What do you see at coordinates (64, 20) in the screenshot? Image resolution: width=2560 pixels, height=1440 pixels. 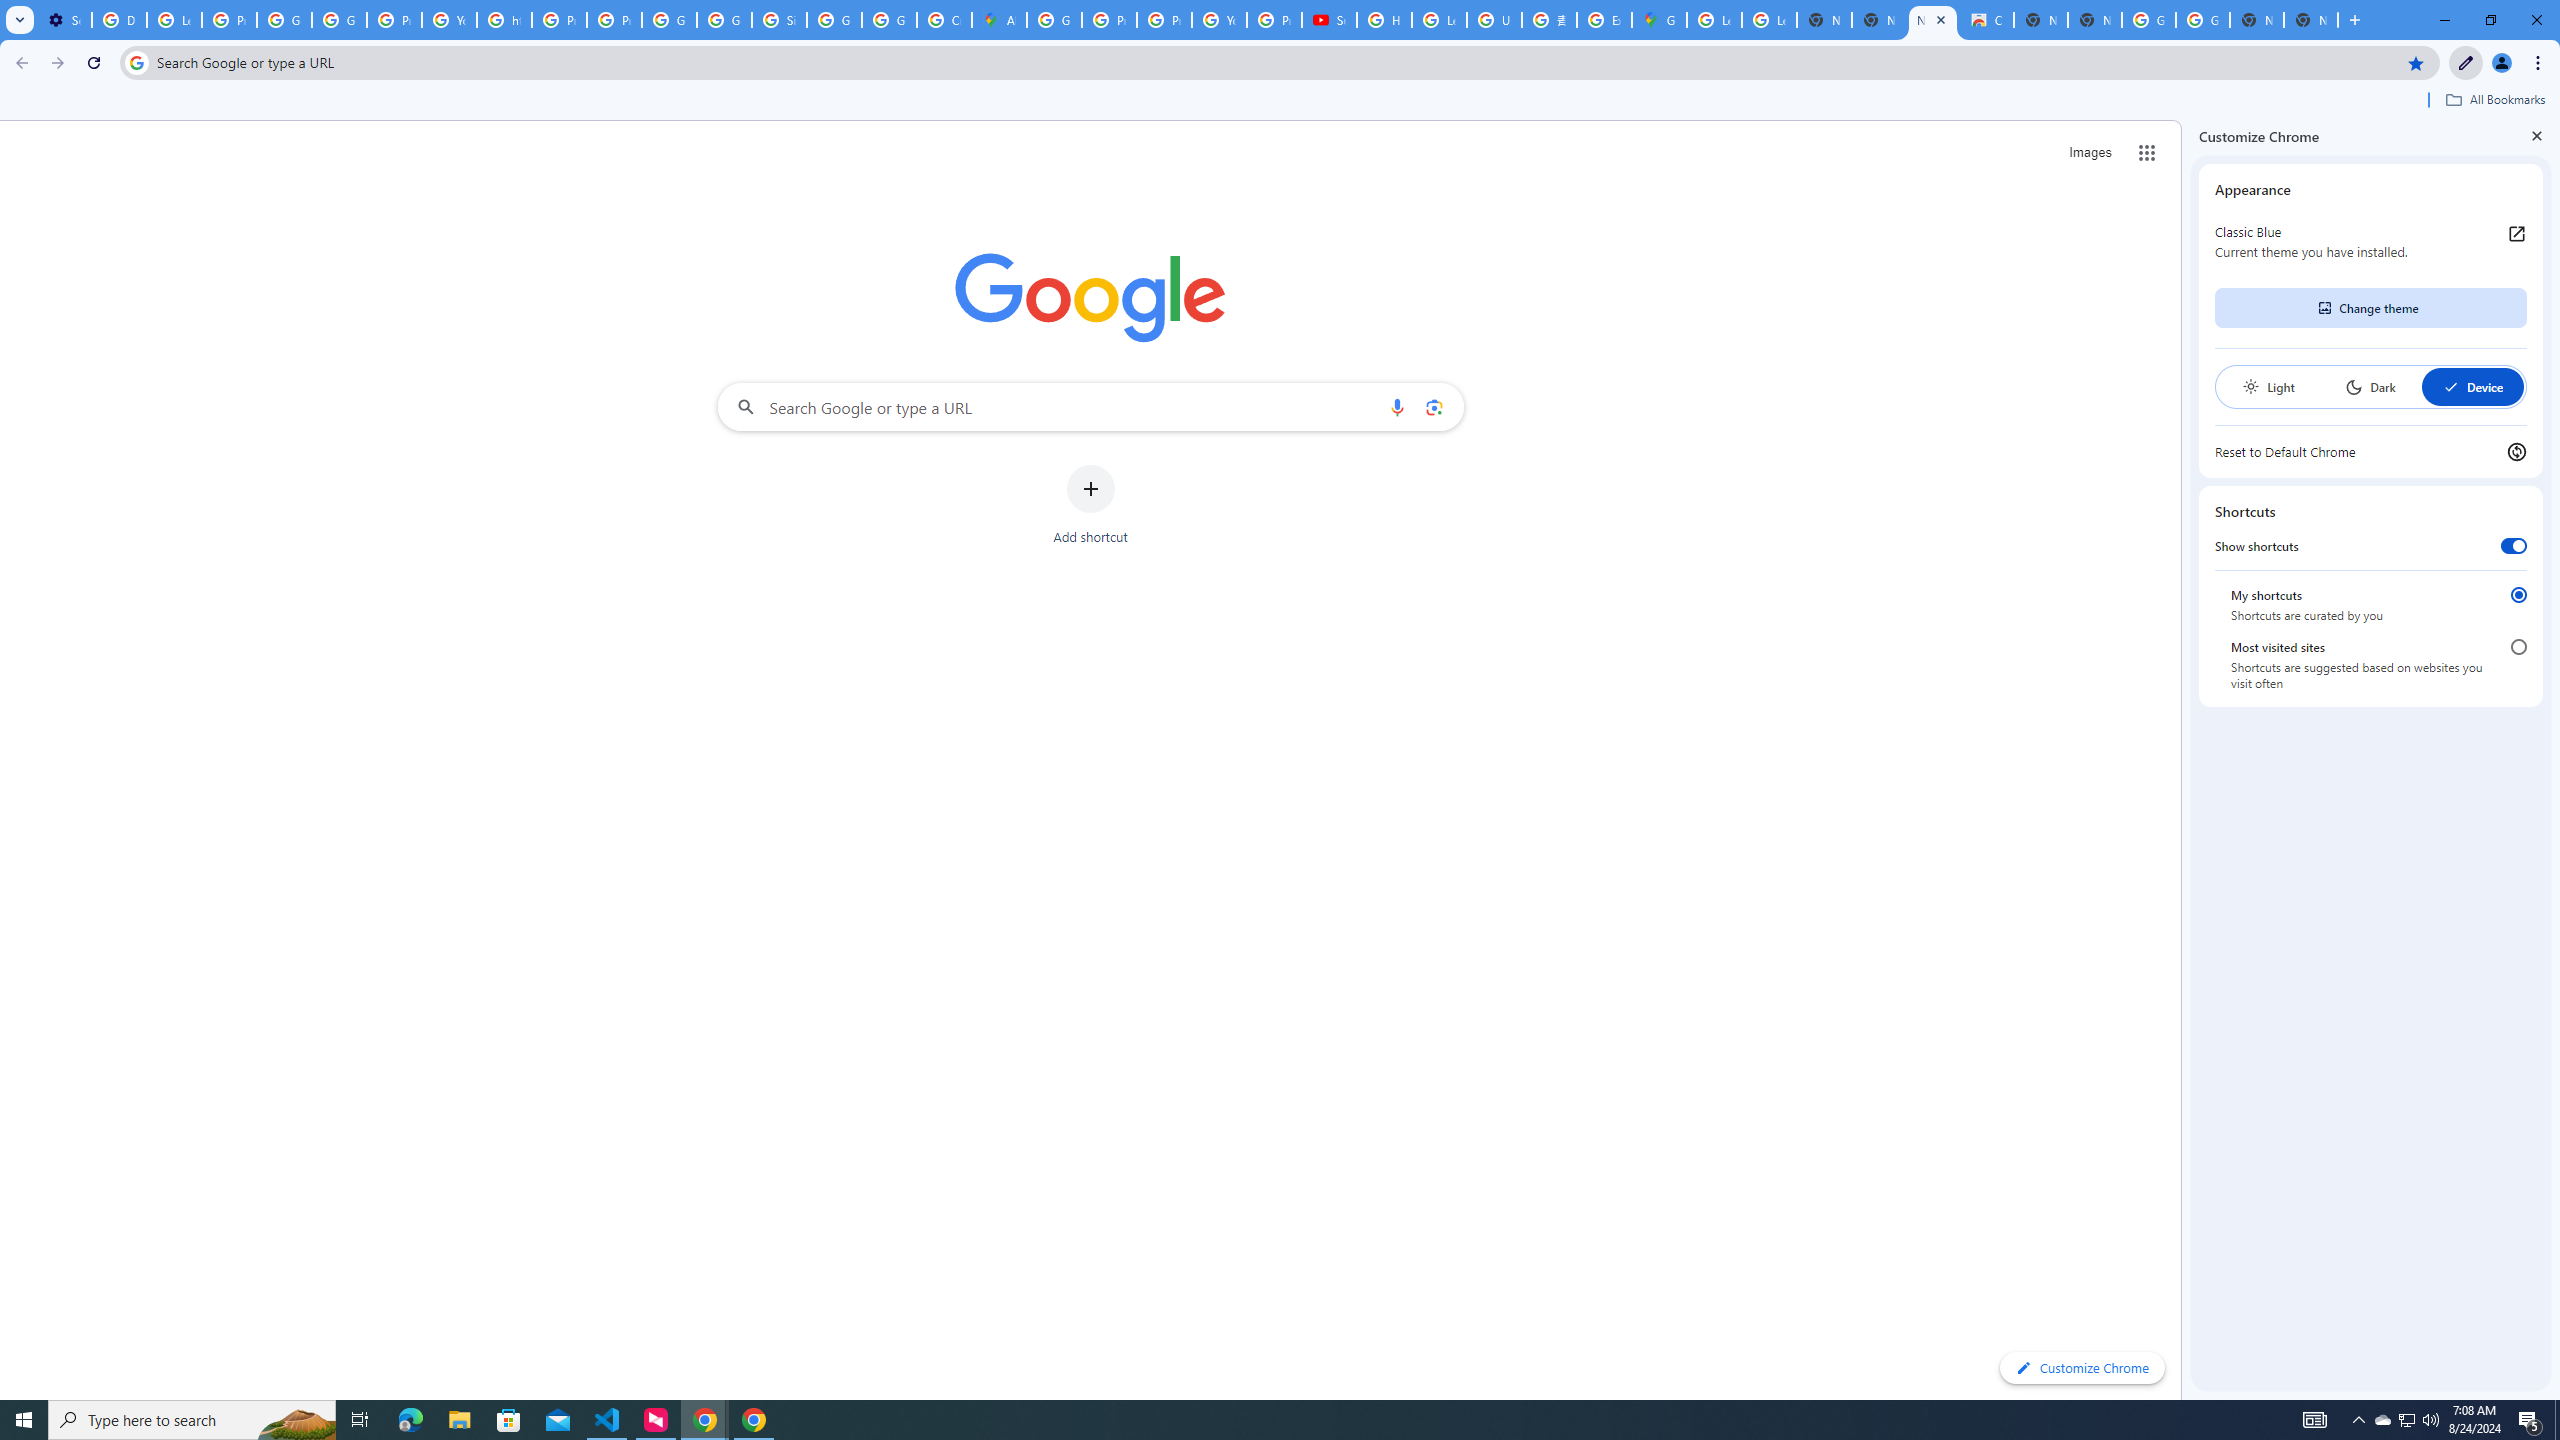 I see `Settings - Performance` at bounding box center [64, 20].